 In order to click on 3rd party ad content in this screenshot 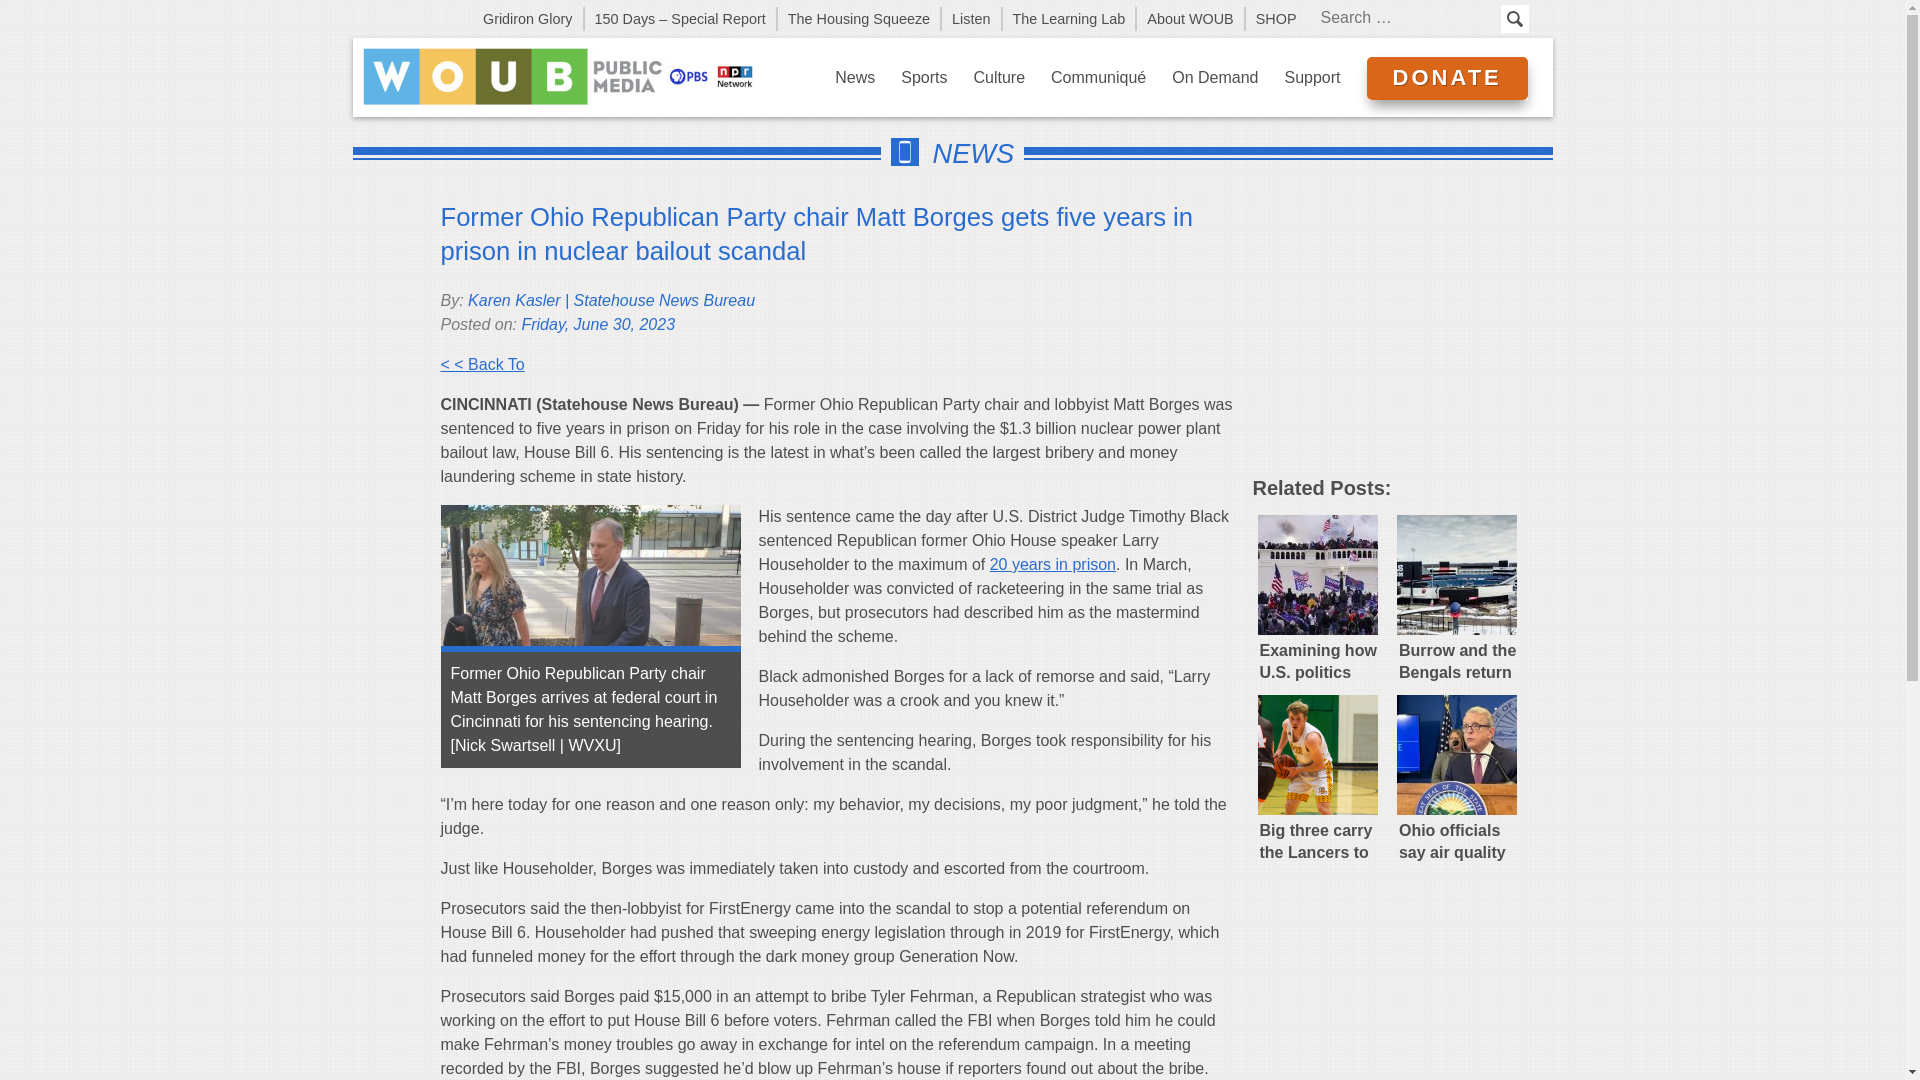, I will do `click(1401, 334)`.